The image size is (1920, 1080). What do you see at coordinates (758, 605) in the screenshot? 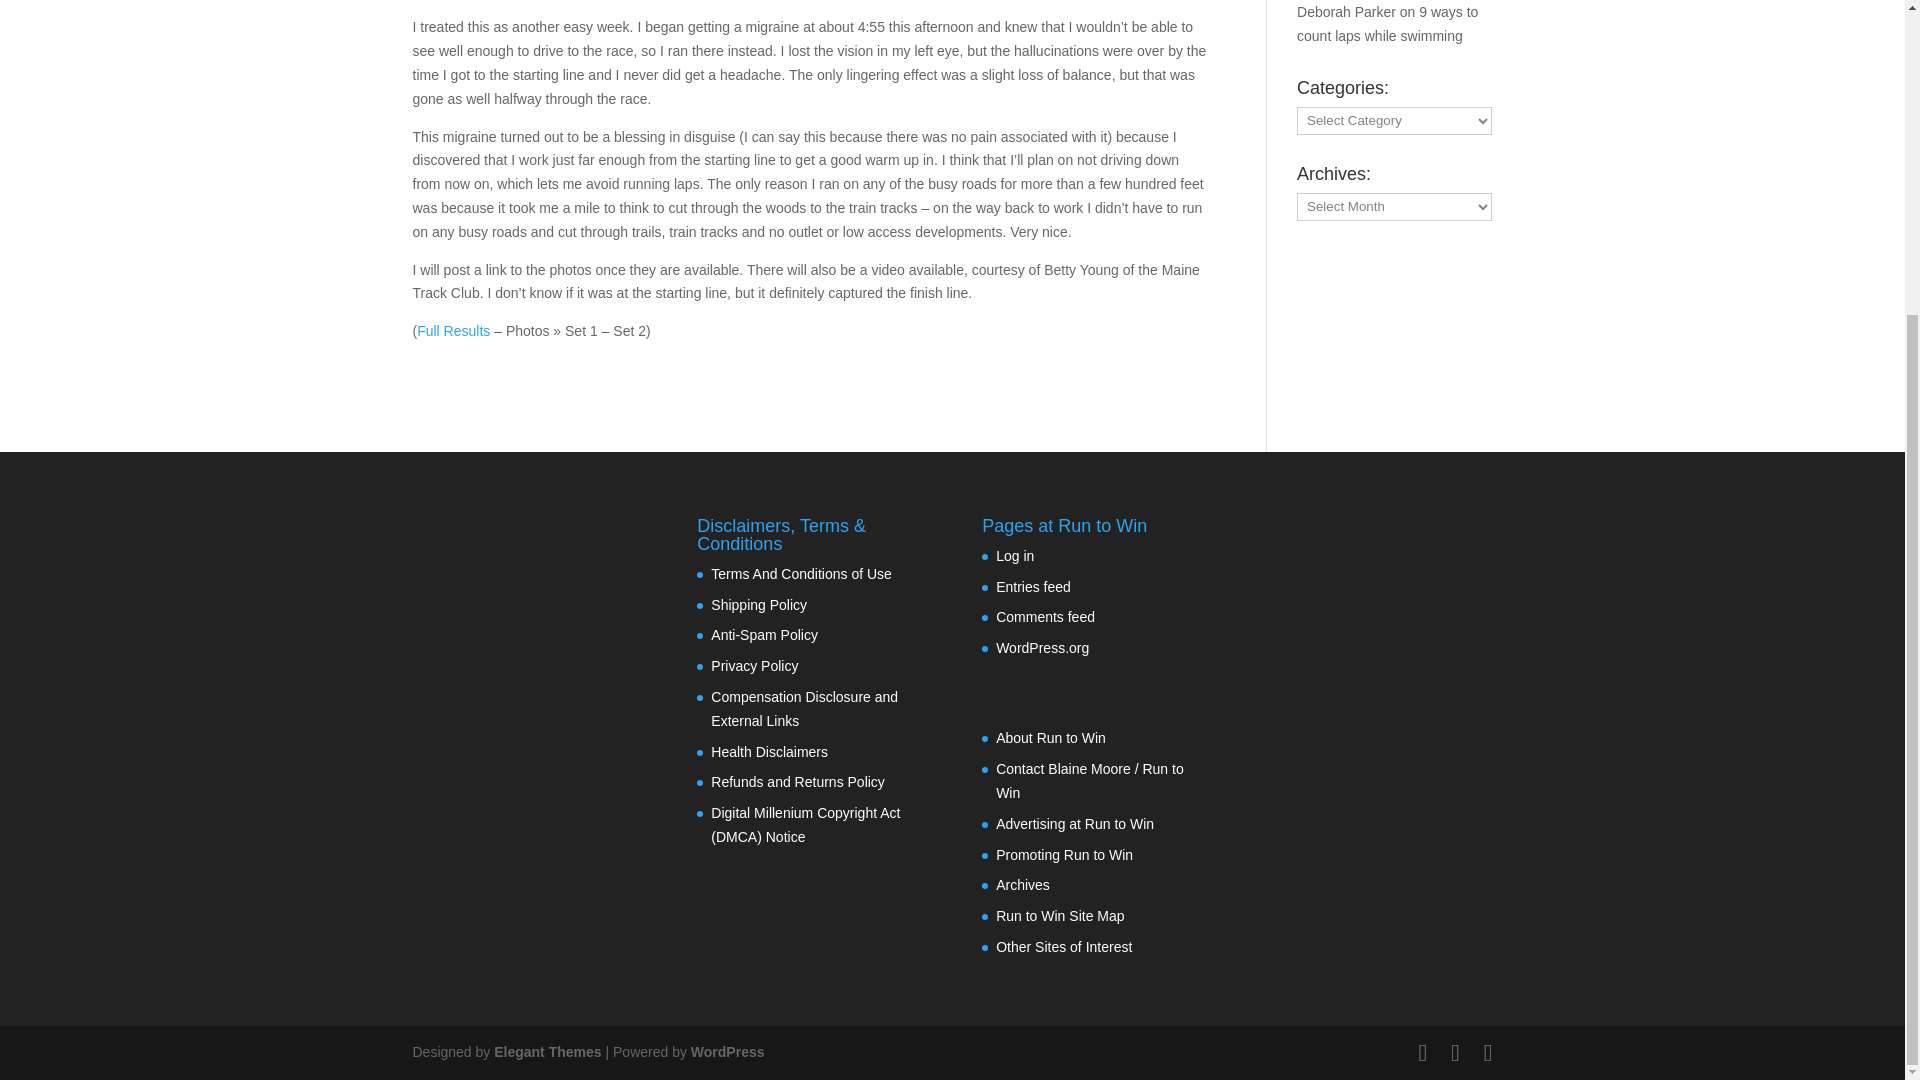
I see `Shipping Policy` at bounding box center [758, 605].